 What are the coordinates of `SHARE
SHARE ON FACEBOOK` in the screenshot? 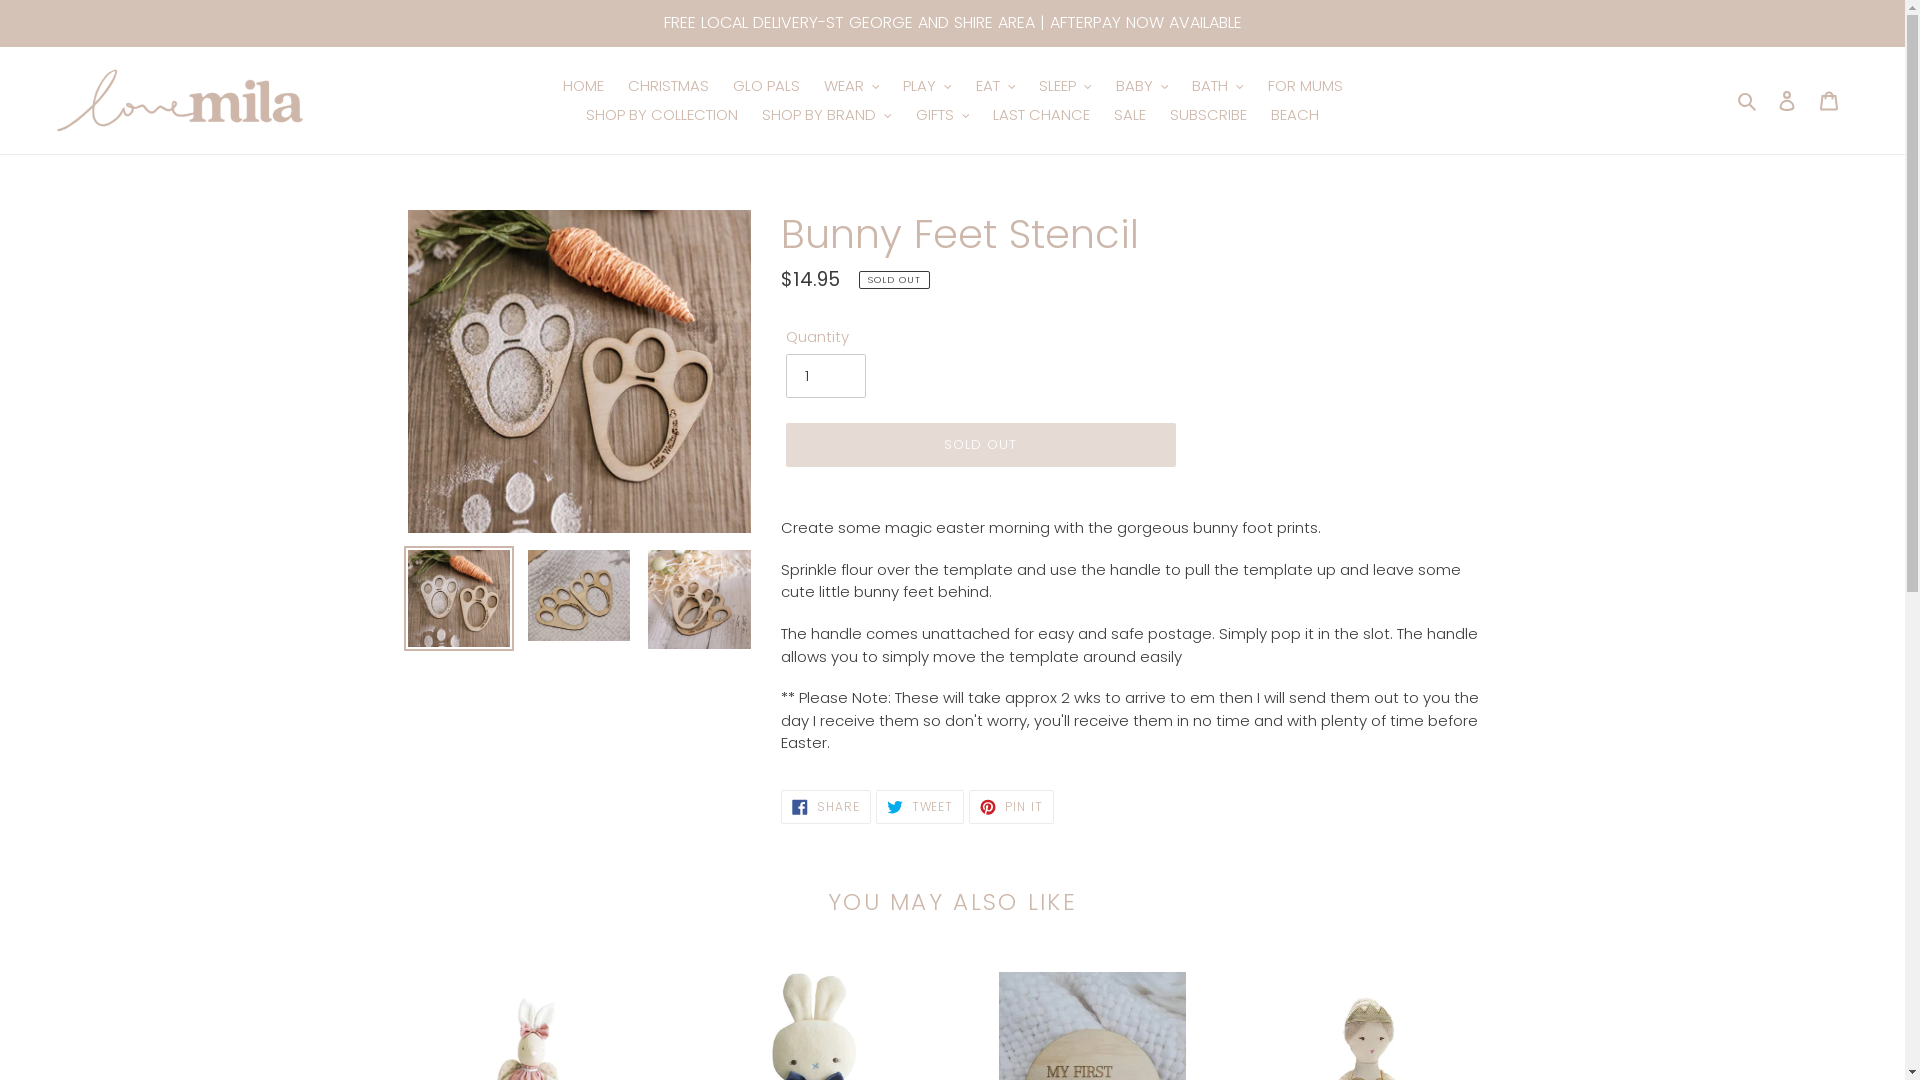 It's located at (826, 807).